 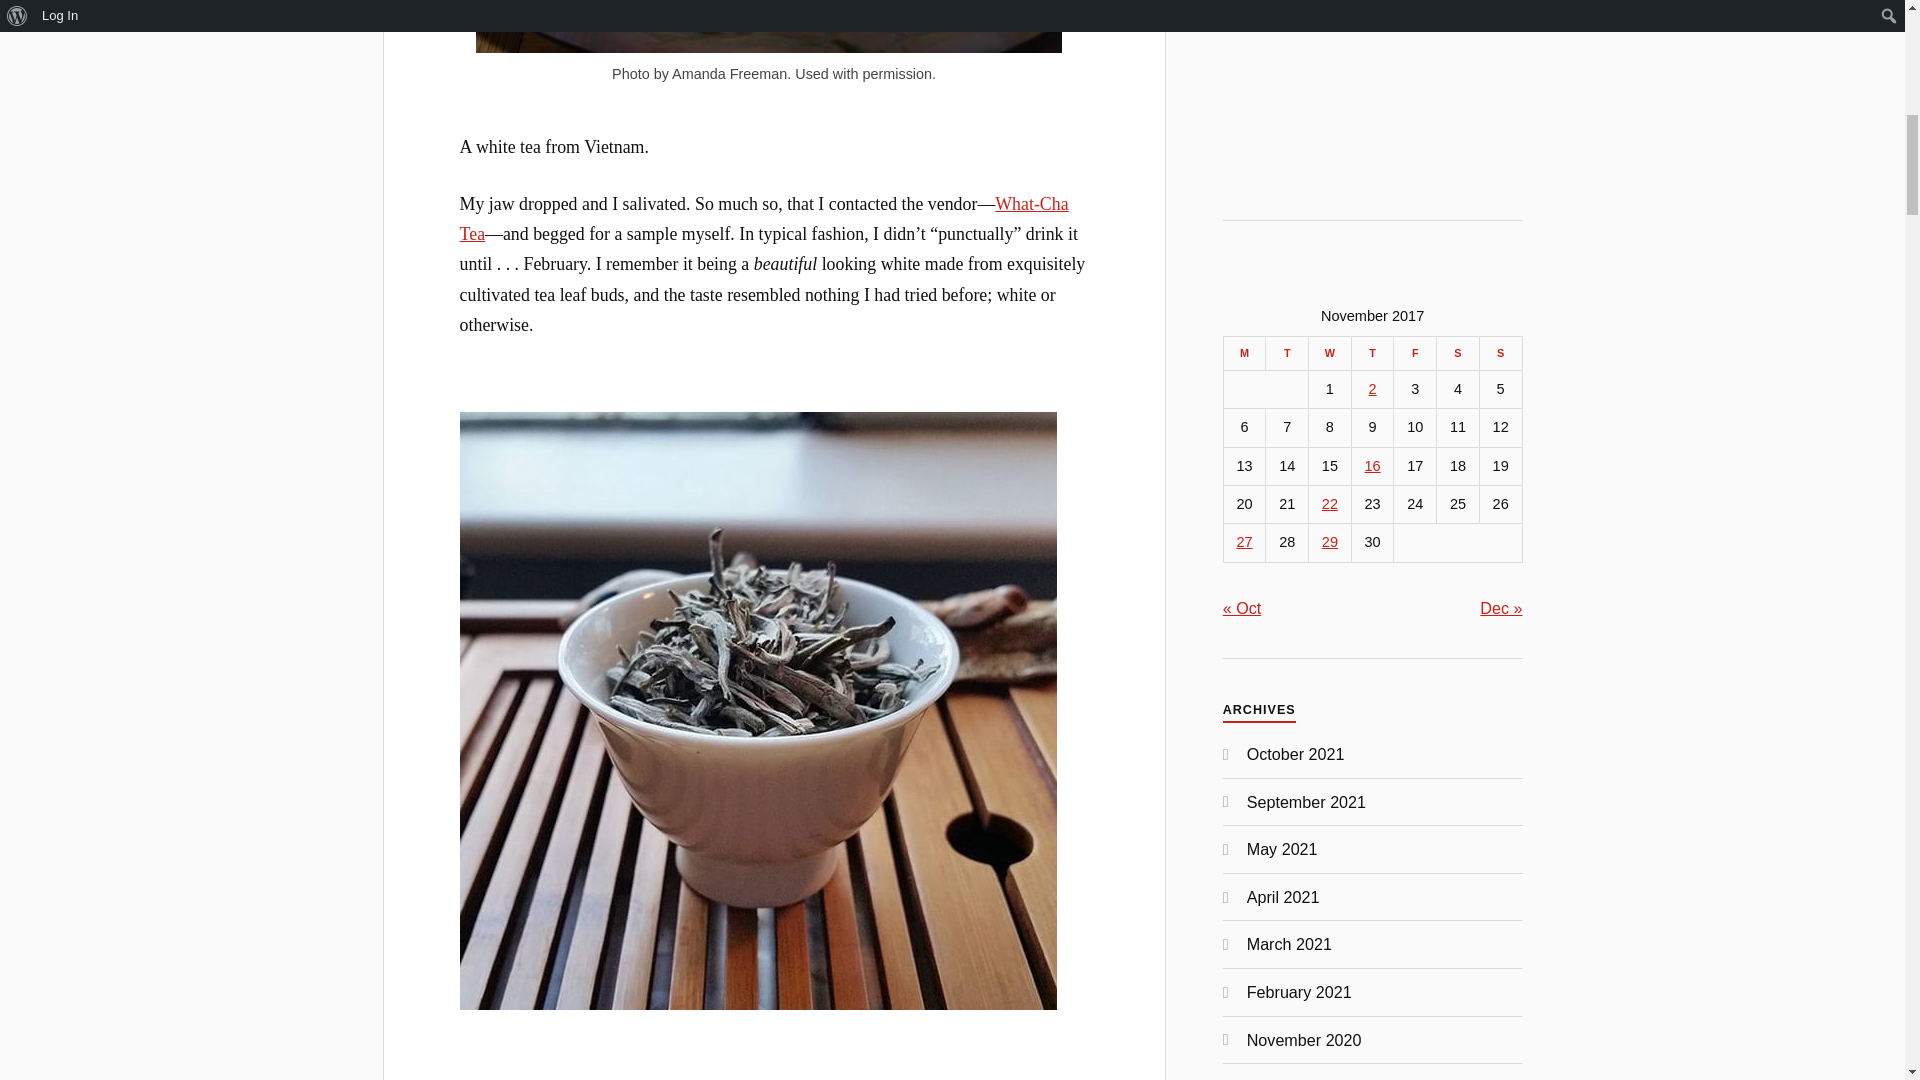 What do you see at coordinates (1244, 352) in the screenshot?
I see `Monday` at bounding box center [1244, 352].